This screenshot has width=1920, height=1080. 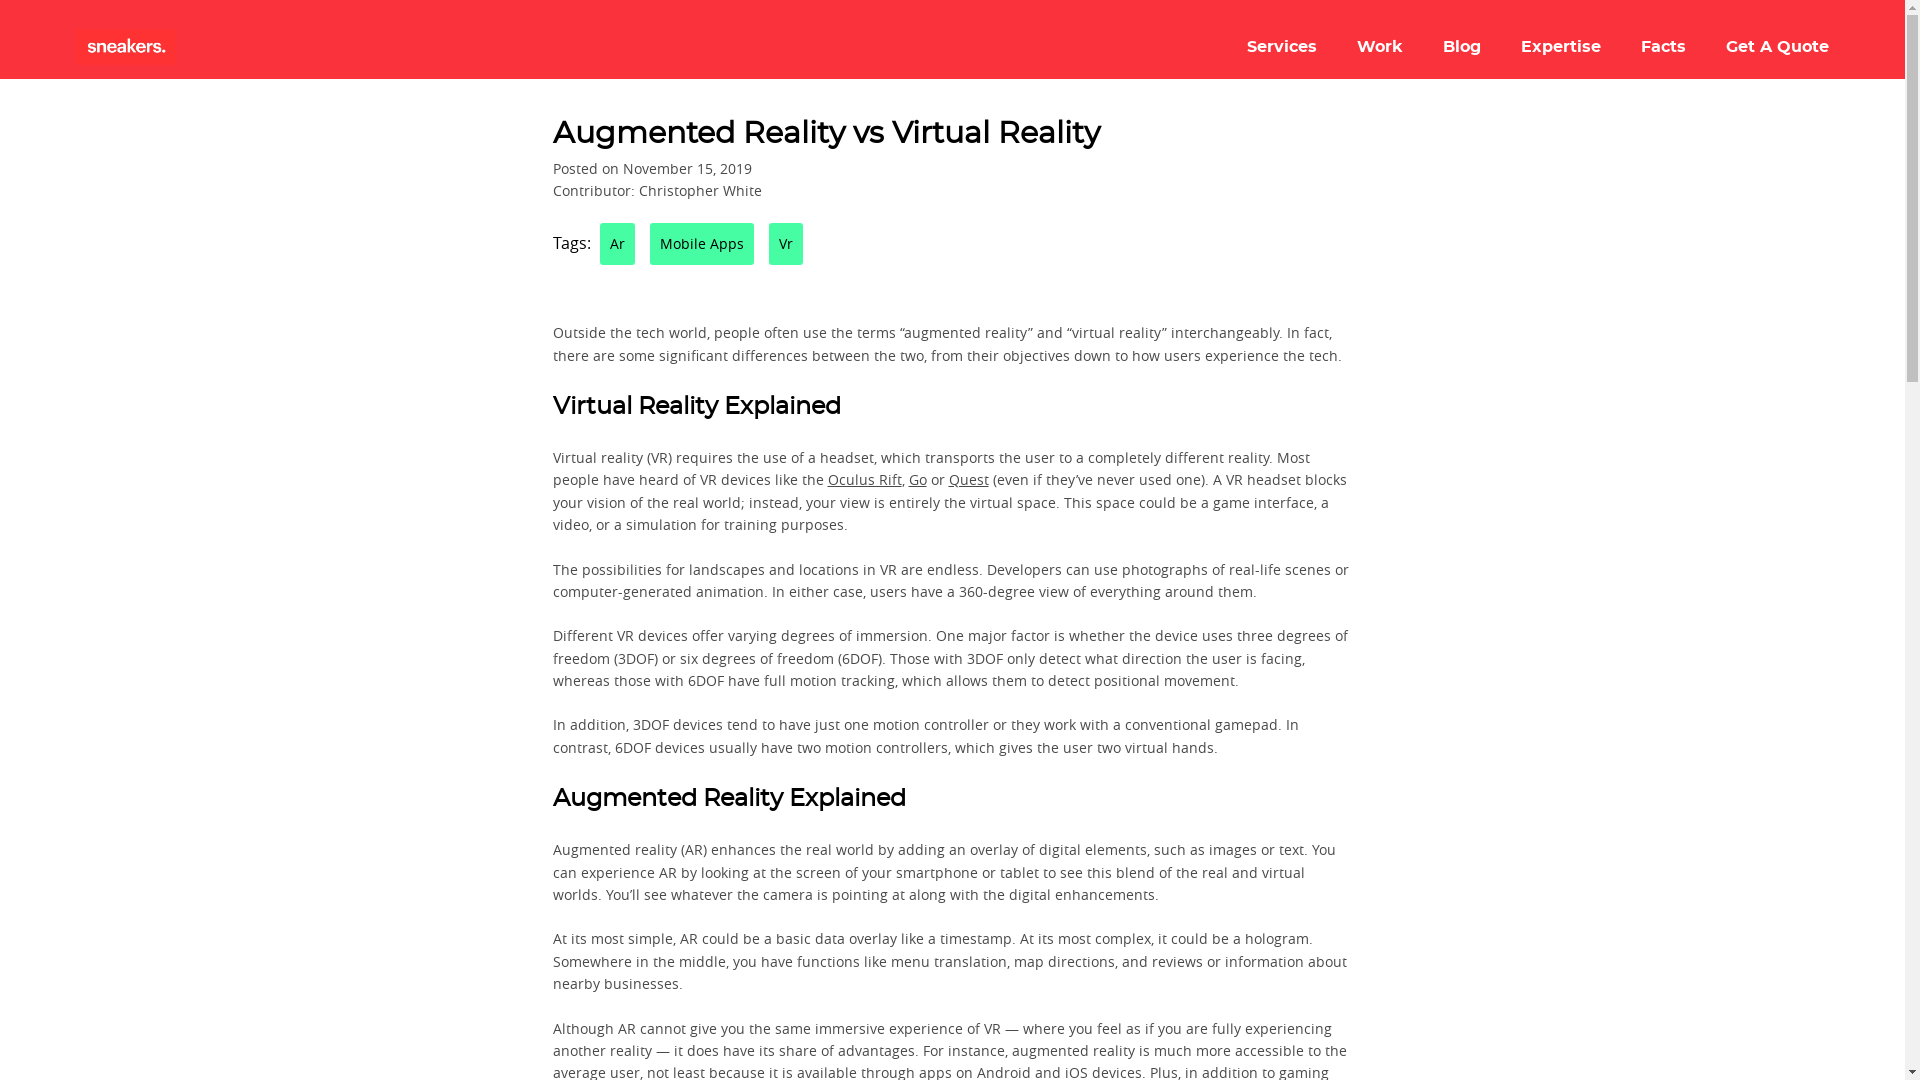 What do you see at coordinates (1282, 46) in the screenshot?
I see `Services` at bounding box center [1282, 46].